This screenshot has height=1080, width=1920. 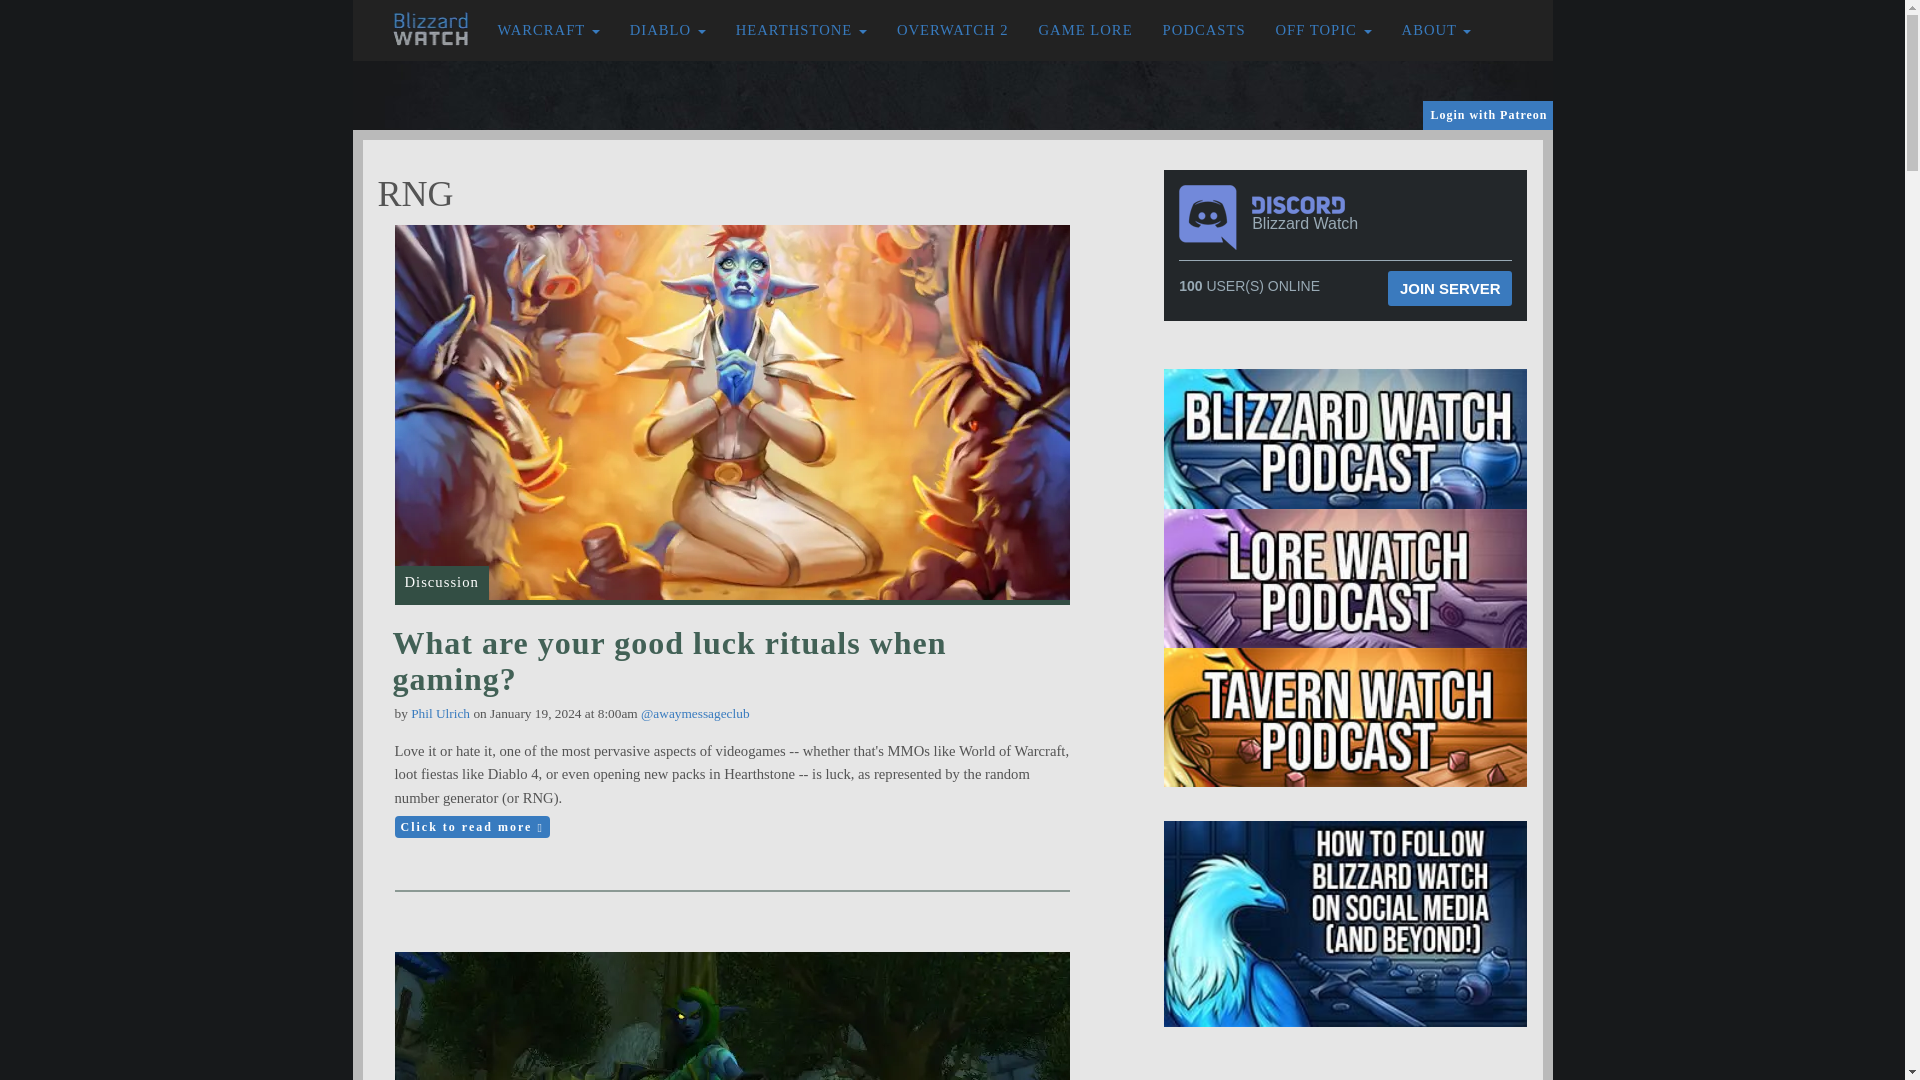 I want to click on What are your good luck rituals when gaming?, so click(x=668, y=660).